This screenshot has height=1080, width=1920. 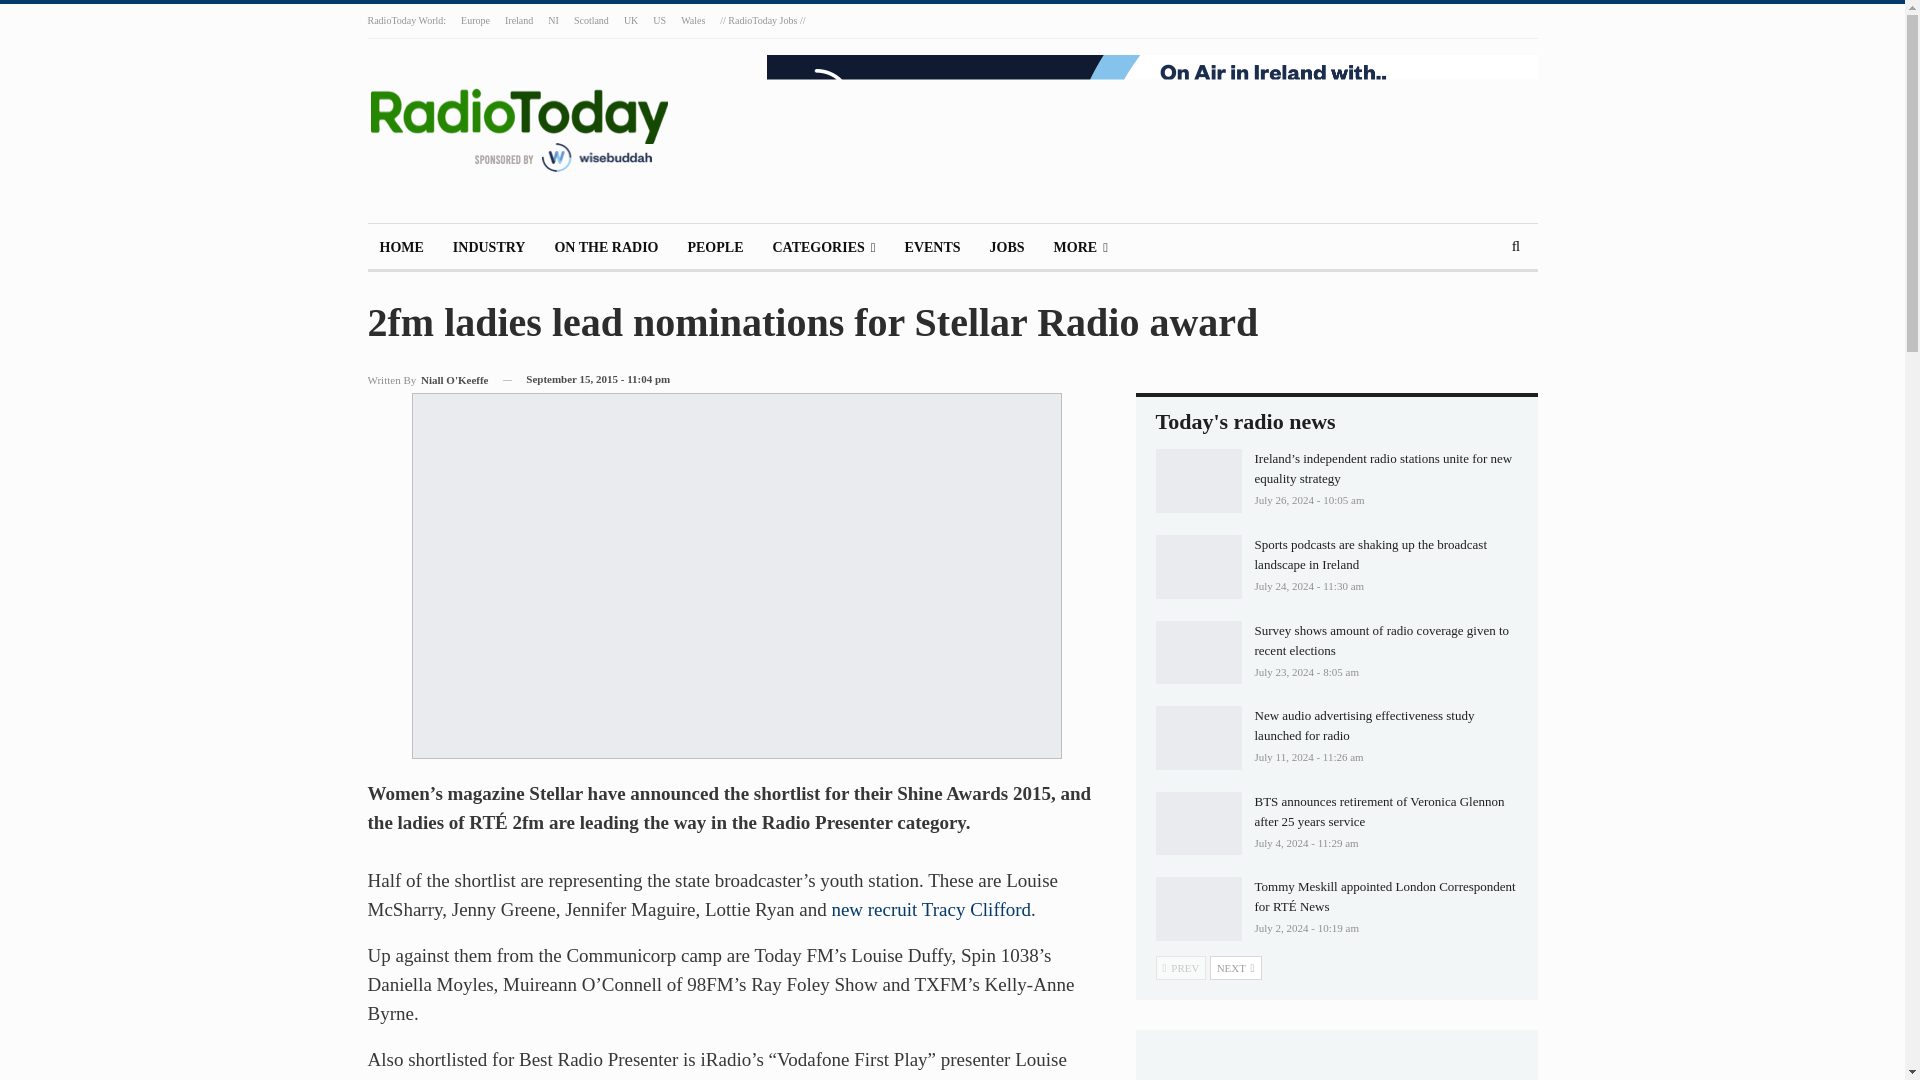 I want to click on JOBS, so click(x=1006, y=248).